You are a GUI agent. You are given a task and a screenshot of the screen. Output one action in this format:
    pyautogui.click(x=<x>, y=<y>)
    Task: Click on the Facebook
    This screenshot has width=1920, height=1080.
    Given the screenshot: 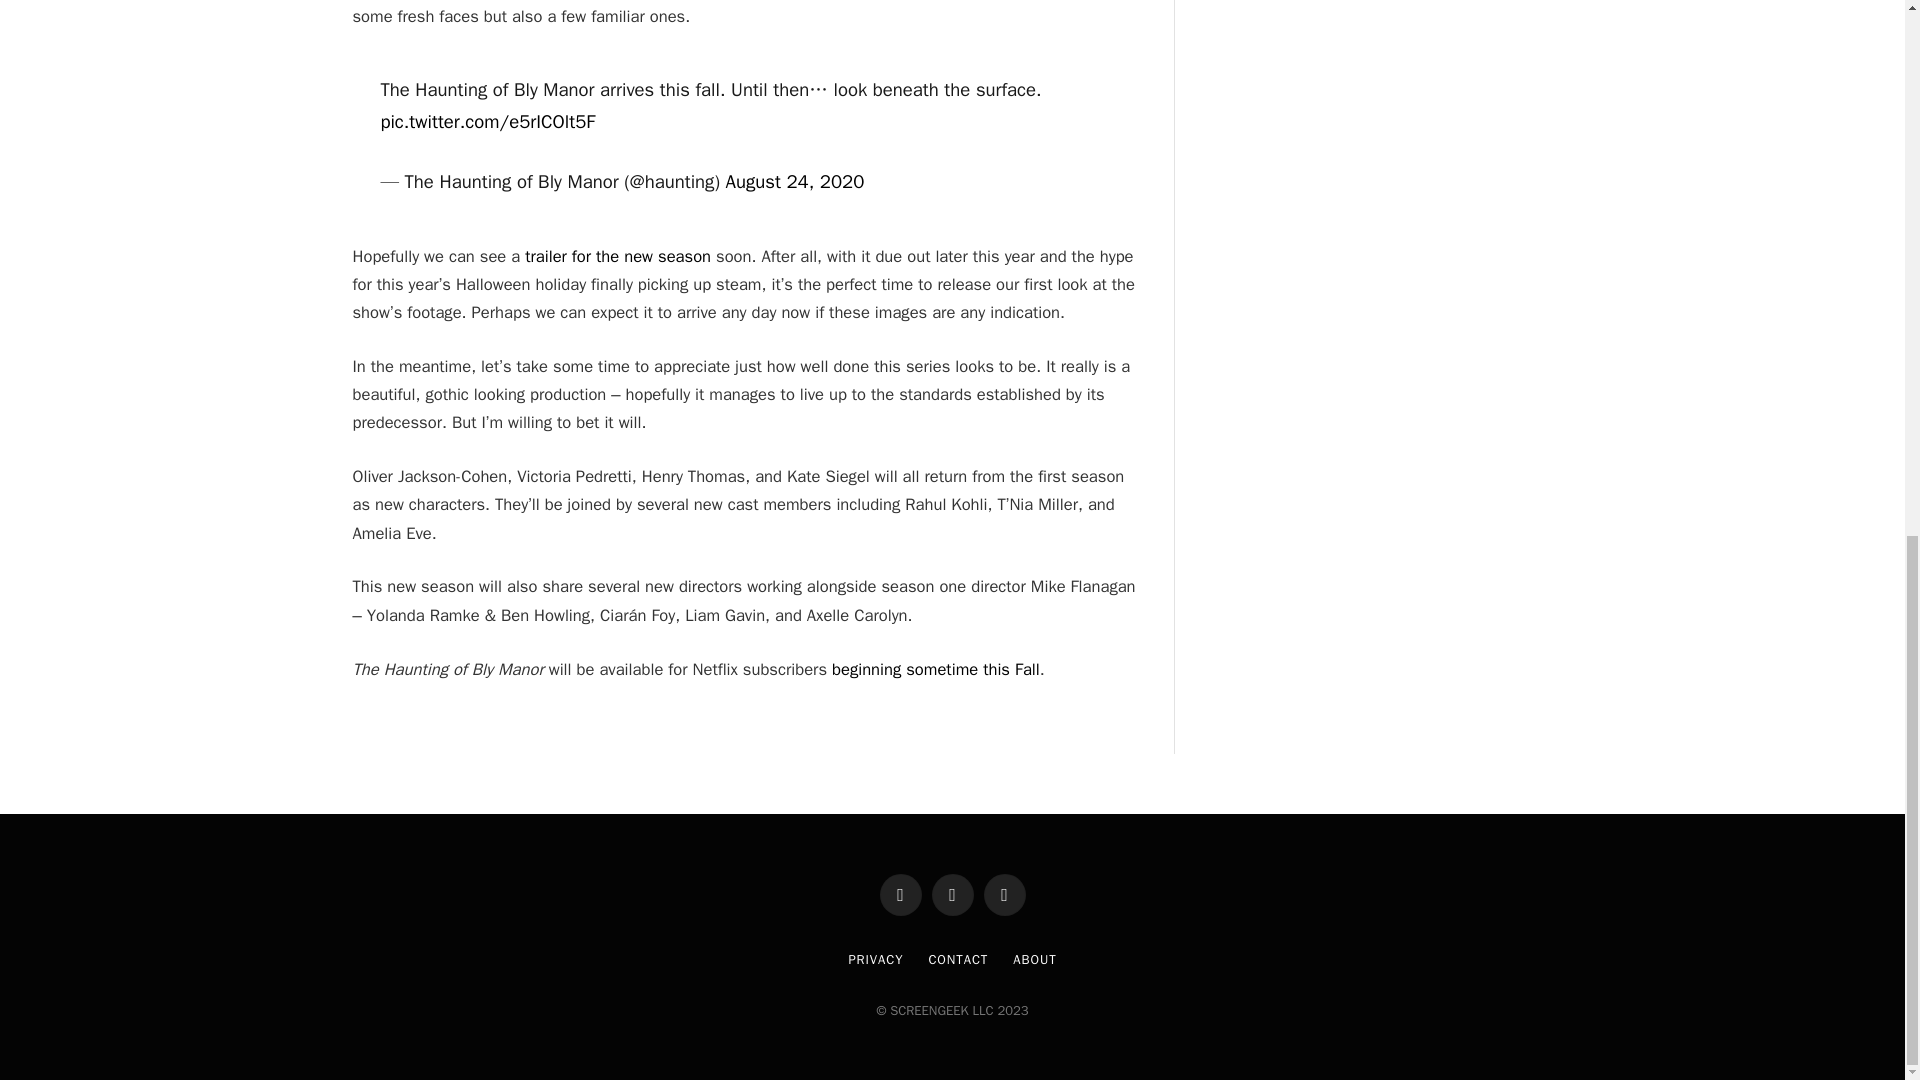 What is the action you would take?
    pyautogui.click(x=900, y=894)
    